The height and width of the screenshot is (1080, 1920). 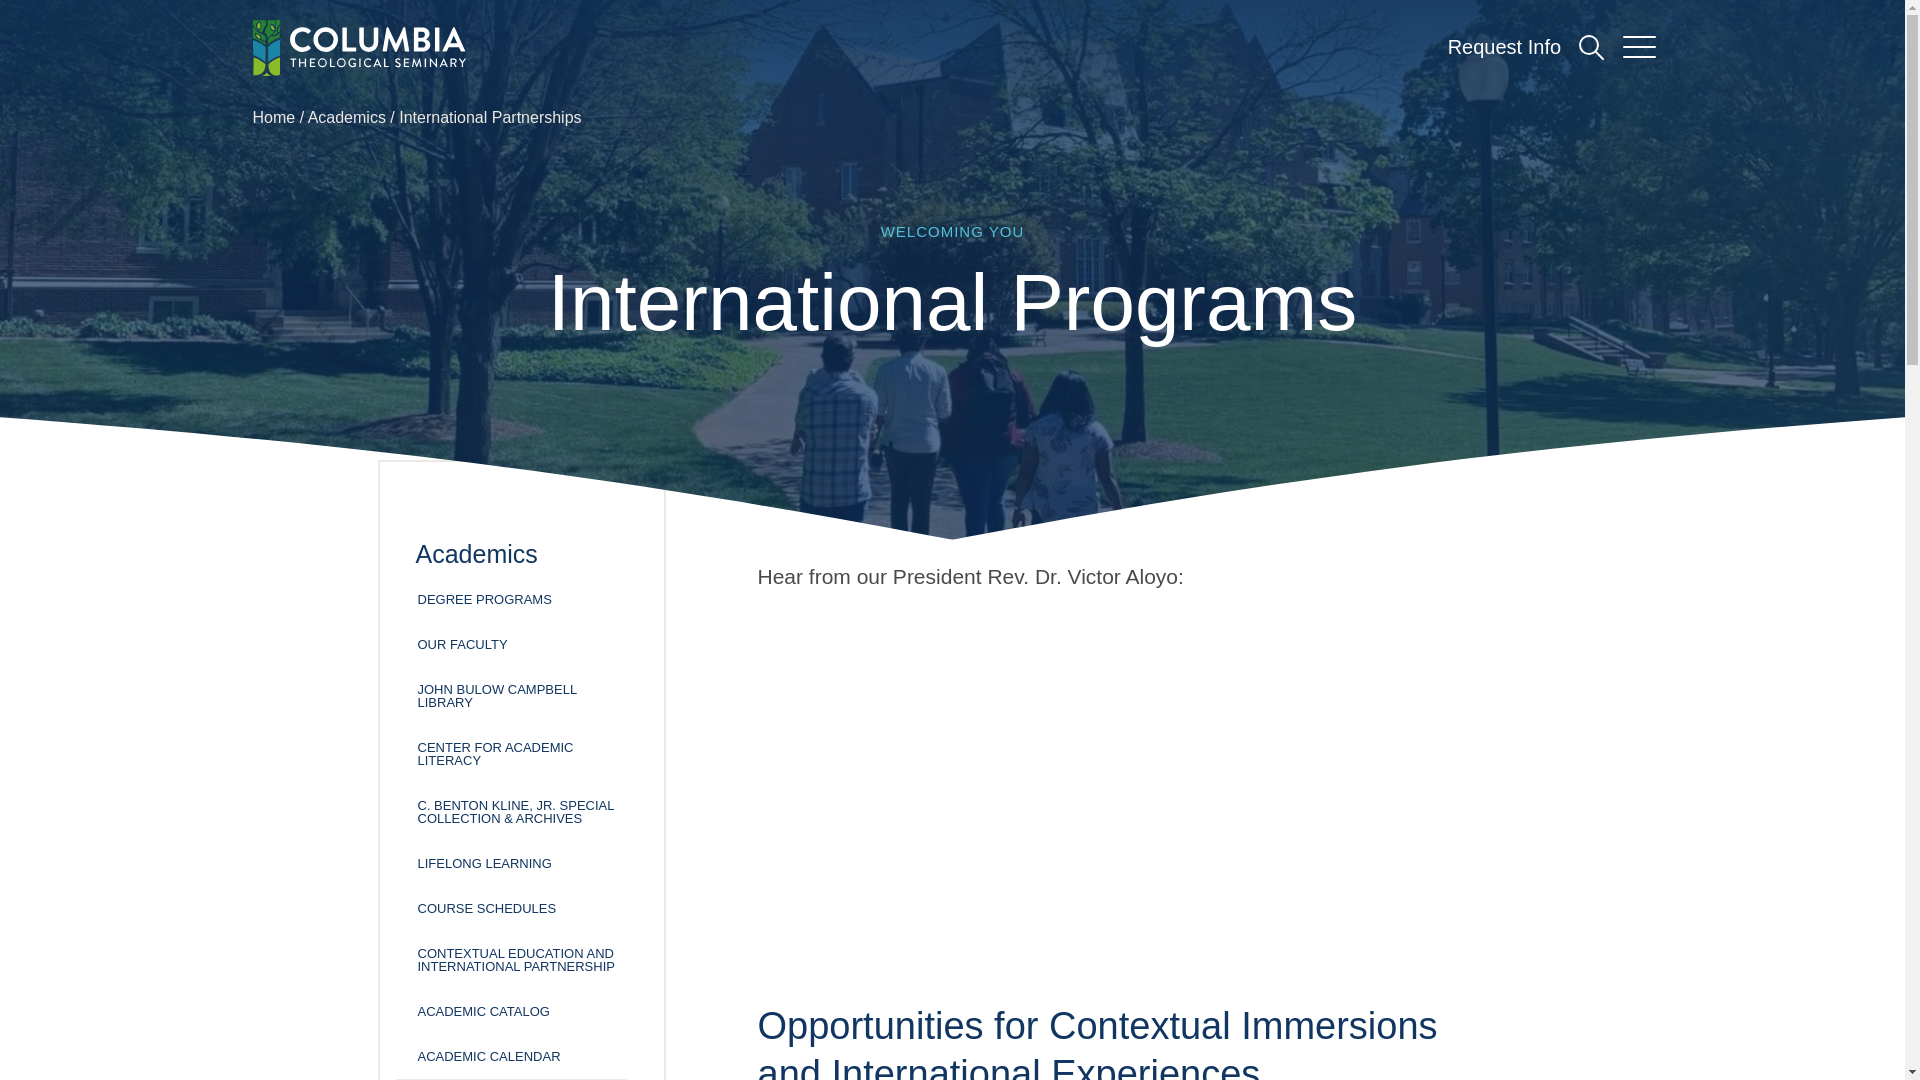 What do you see at coordinates (522, 1056) in the screenshot?
I see `ACADEMIC CALENDAR` at bounding box center [522, 1056].